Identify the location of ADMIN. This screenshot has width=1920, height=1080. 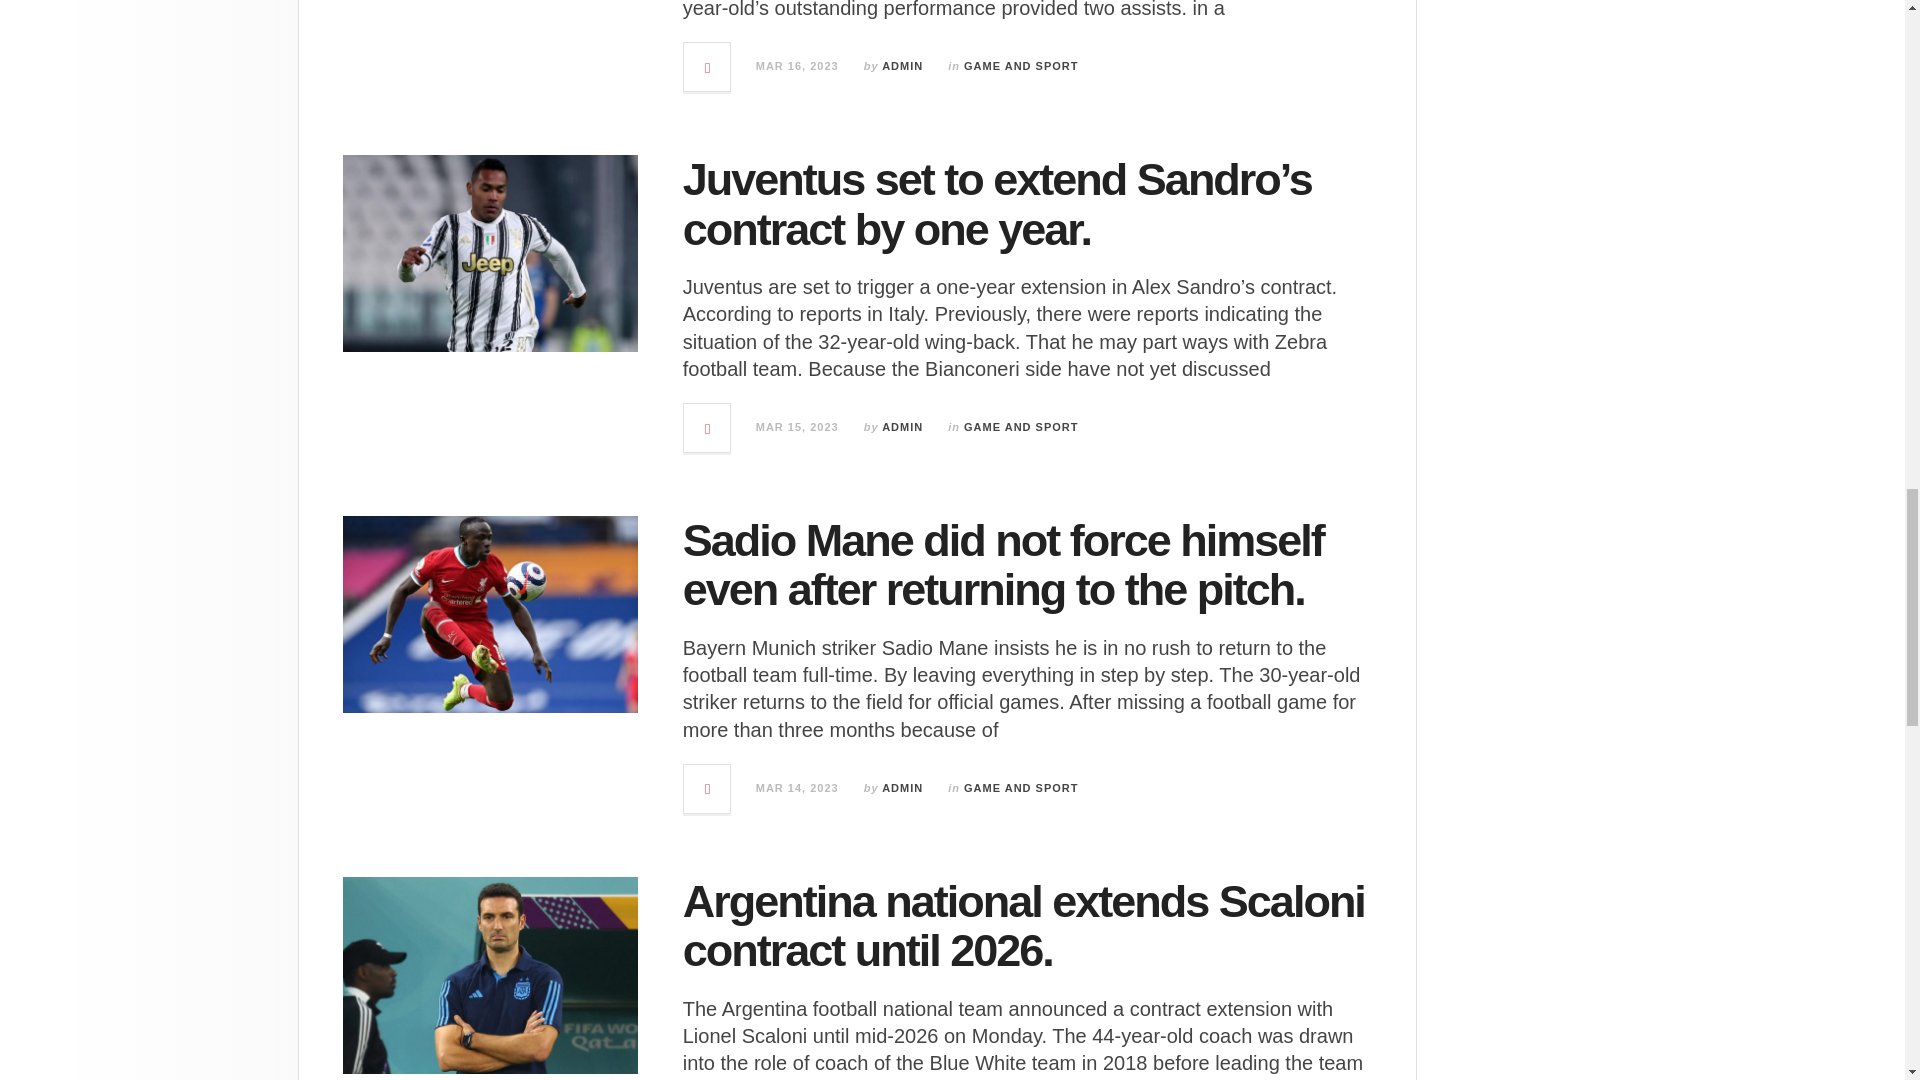
(902, 427).